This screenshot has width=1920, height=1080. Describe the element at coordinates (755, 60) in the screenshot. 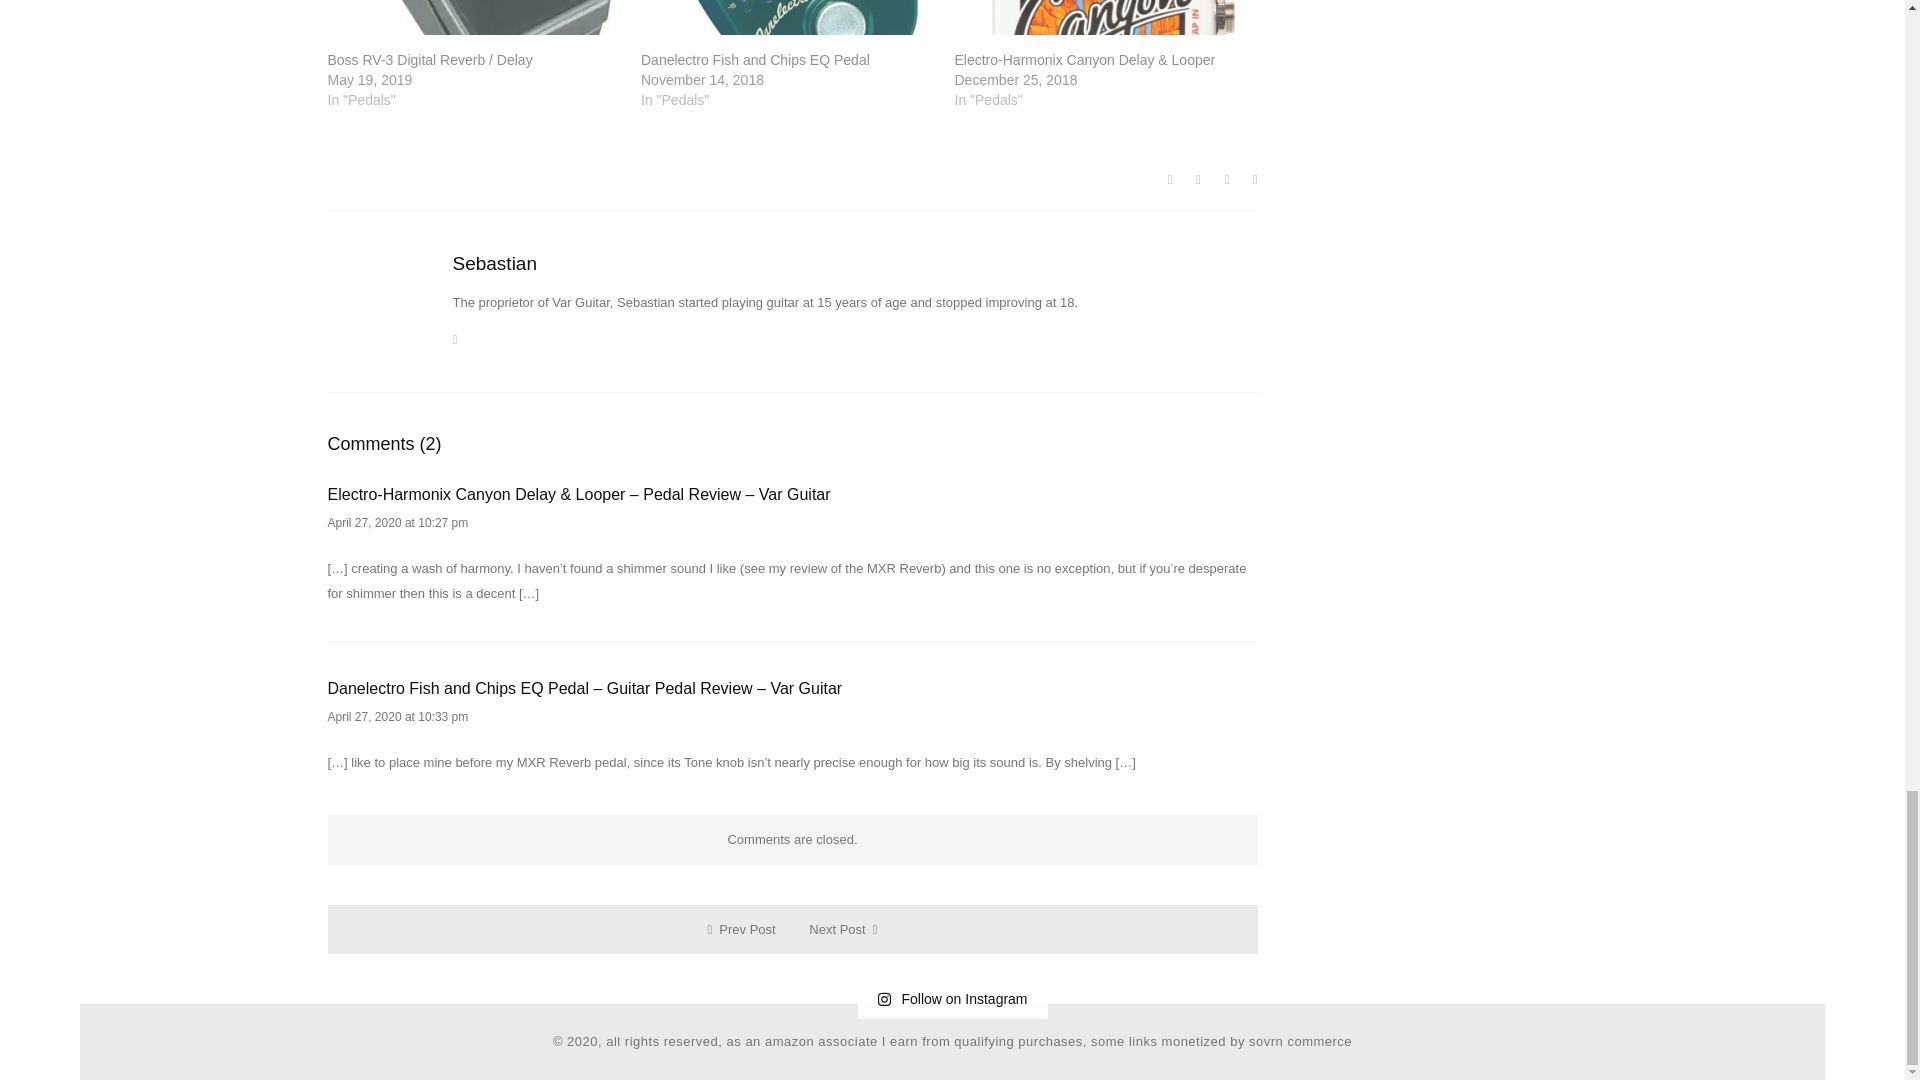

I see `Danelectro Fish and Chips EQ Pedal` at that location.